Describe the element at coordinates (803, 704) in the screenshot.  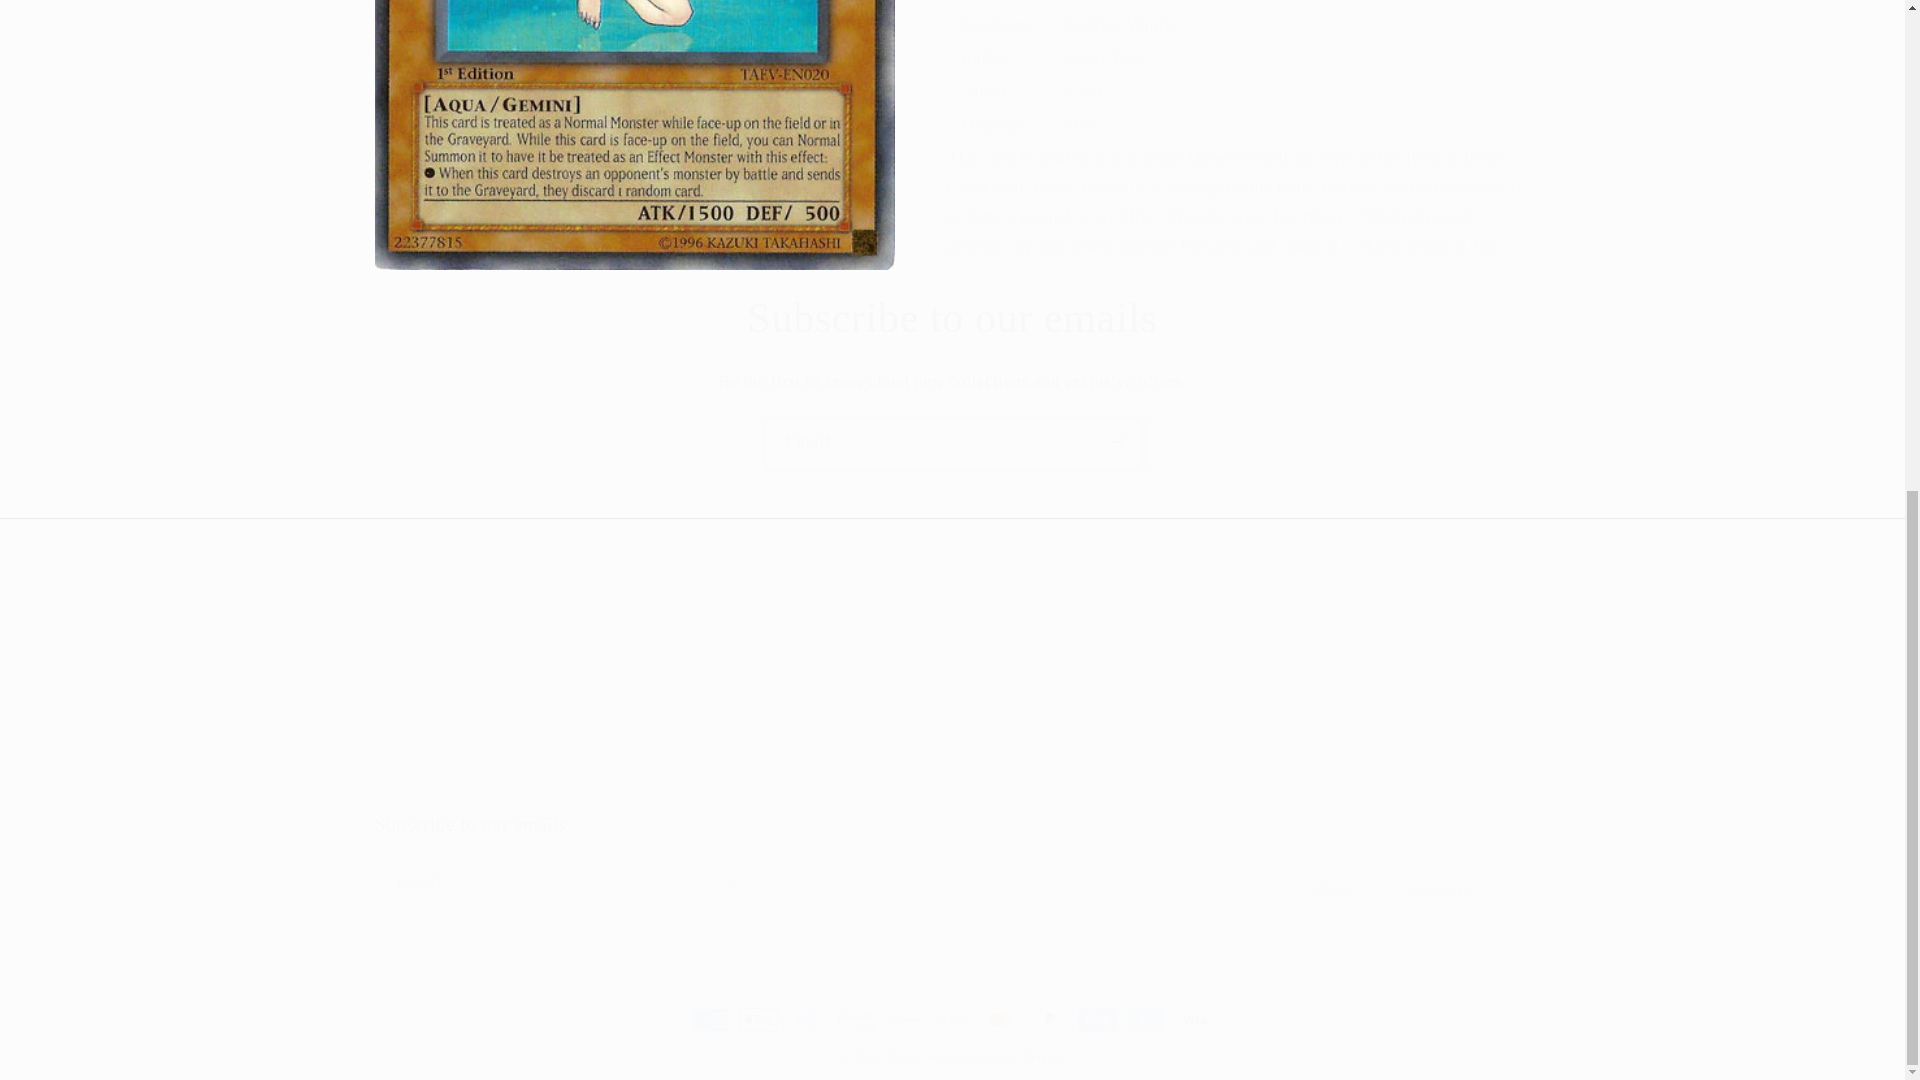
I see `Subscribe to our emails` at that location.